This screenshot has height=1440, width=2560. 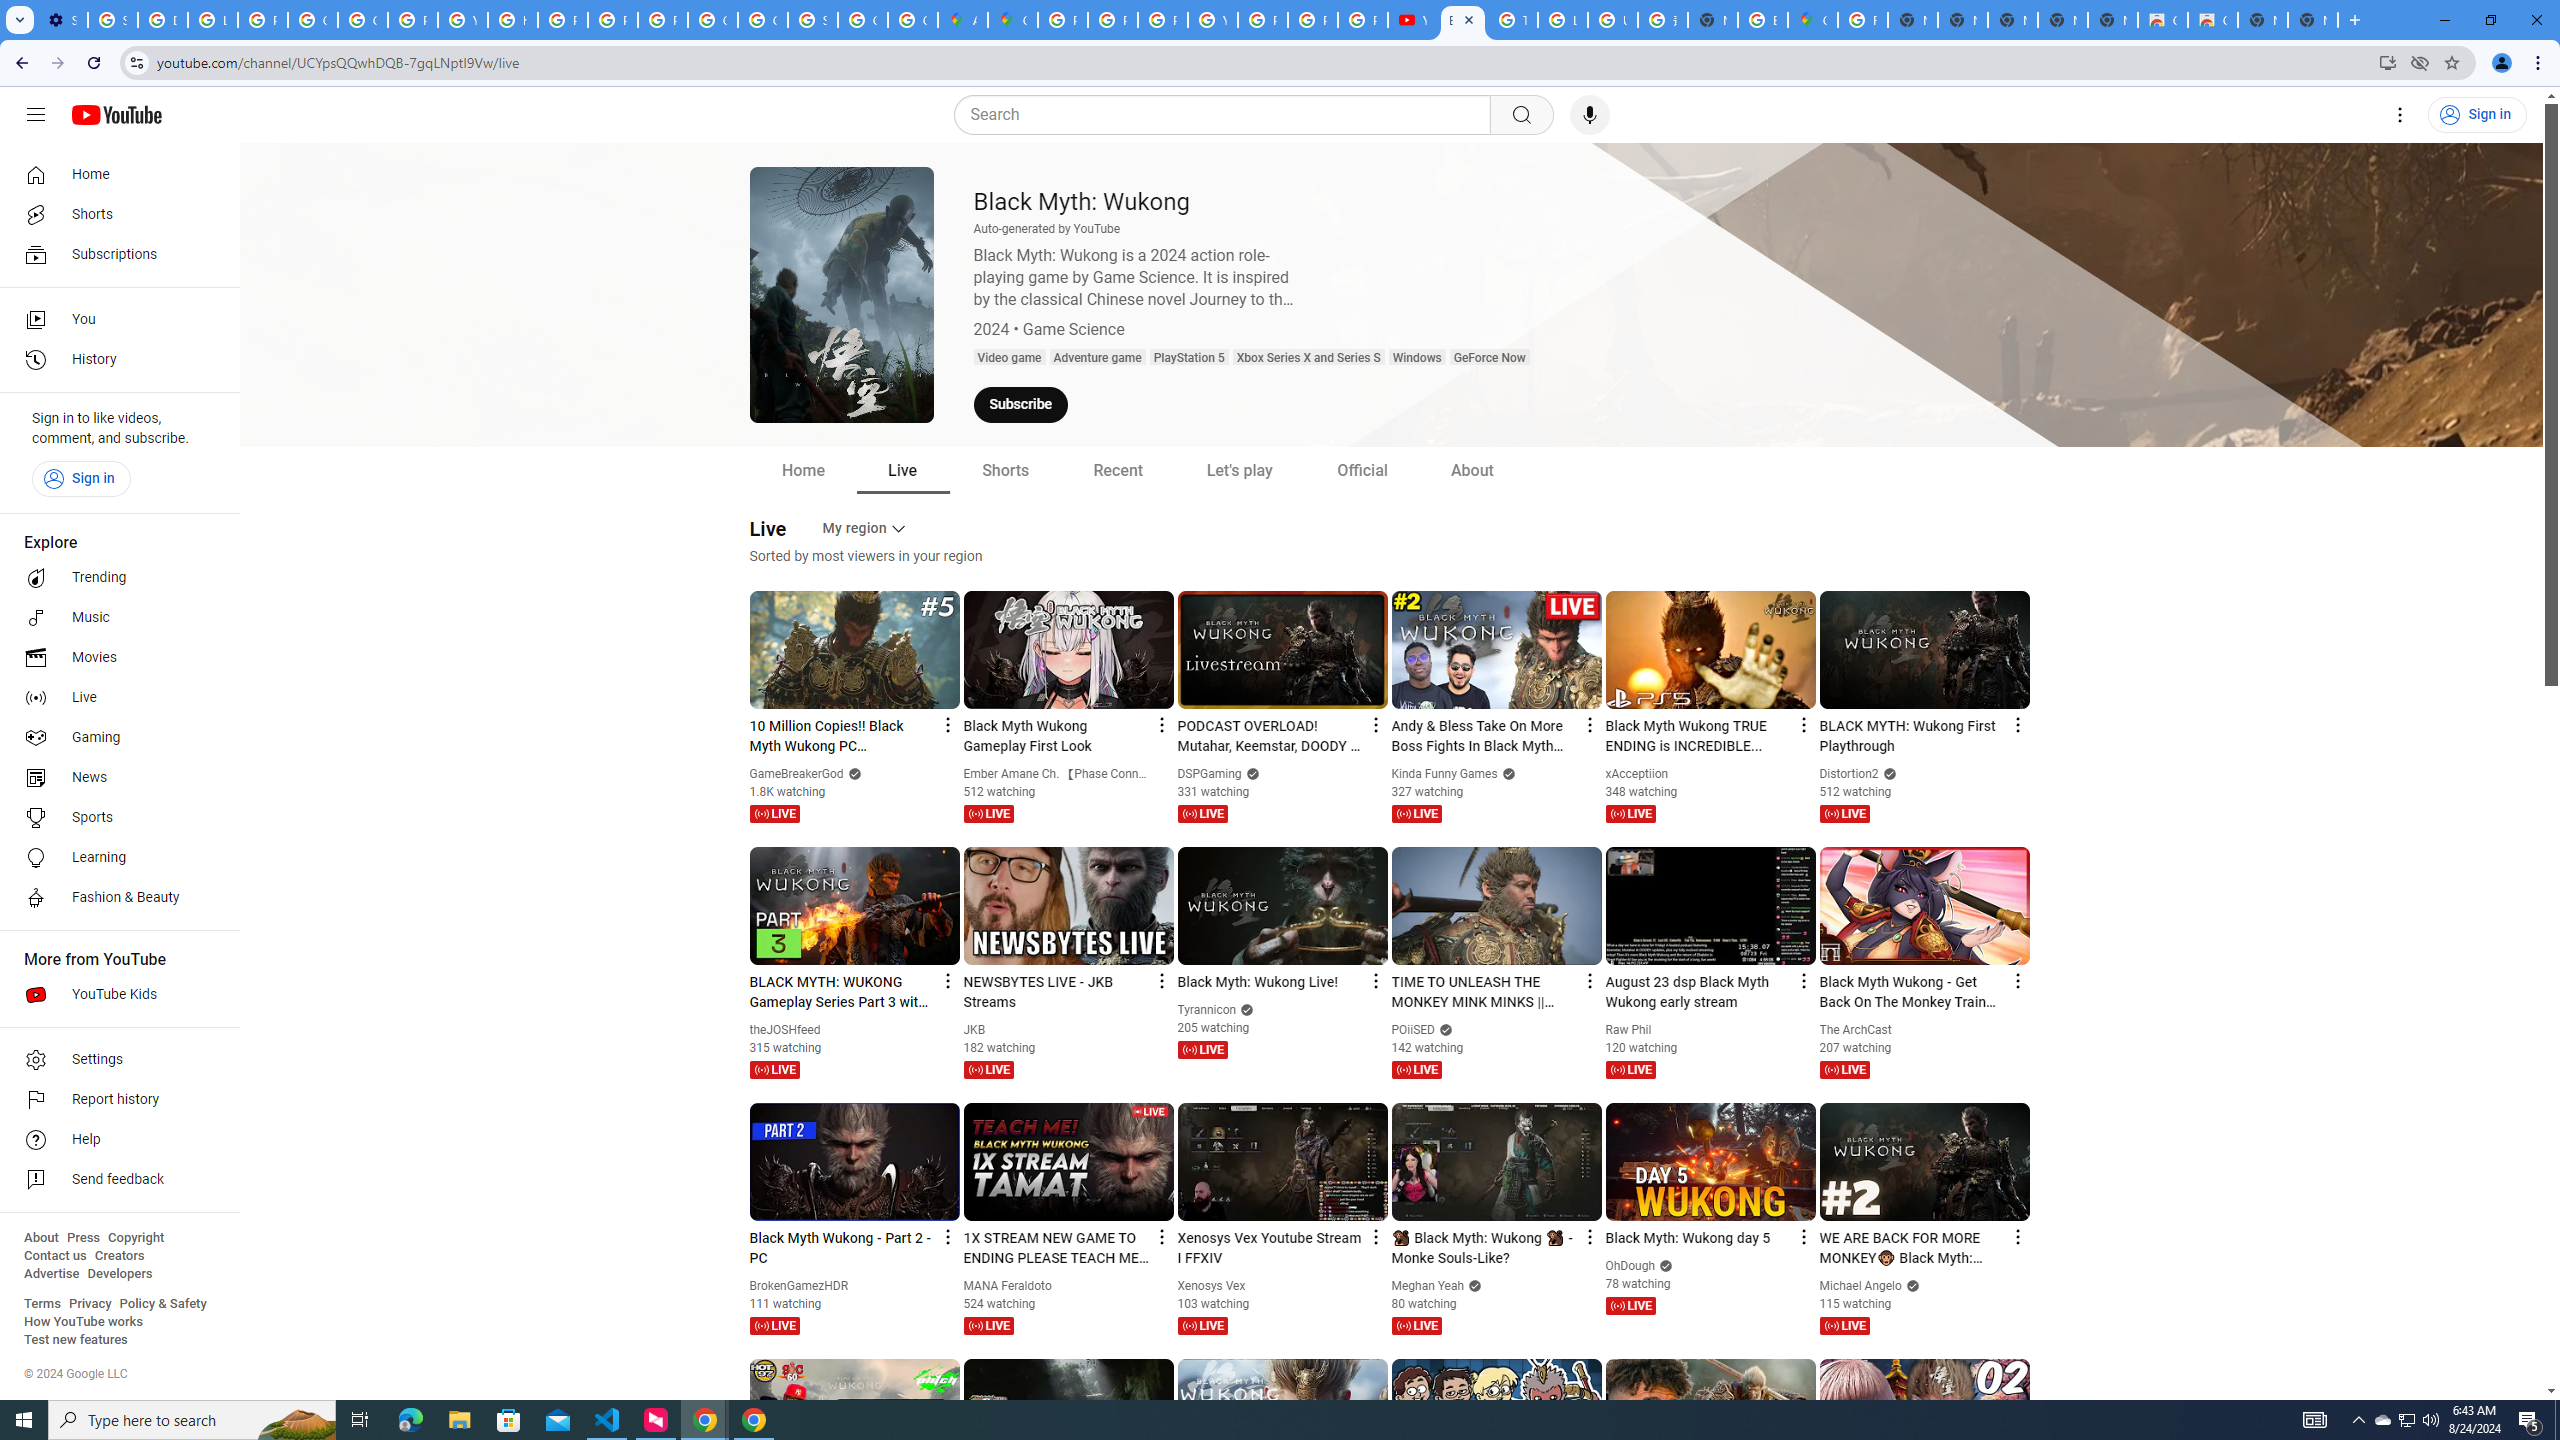 I want to click on Shorts, so click(x=1004, y=470).